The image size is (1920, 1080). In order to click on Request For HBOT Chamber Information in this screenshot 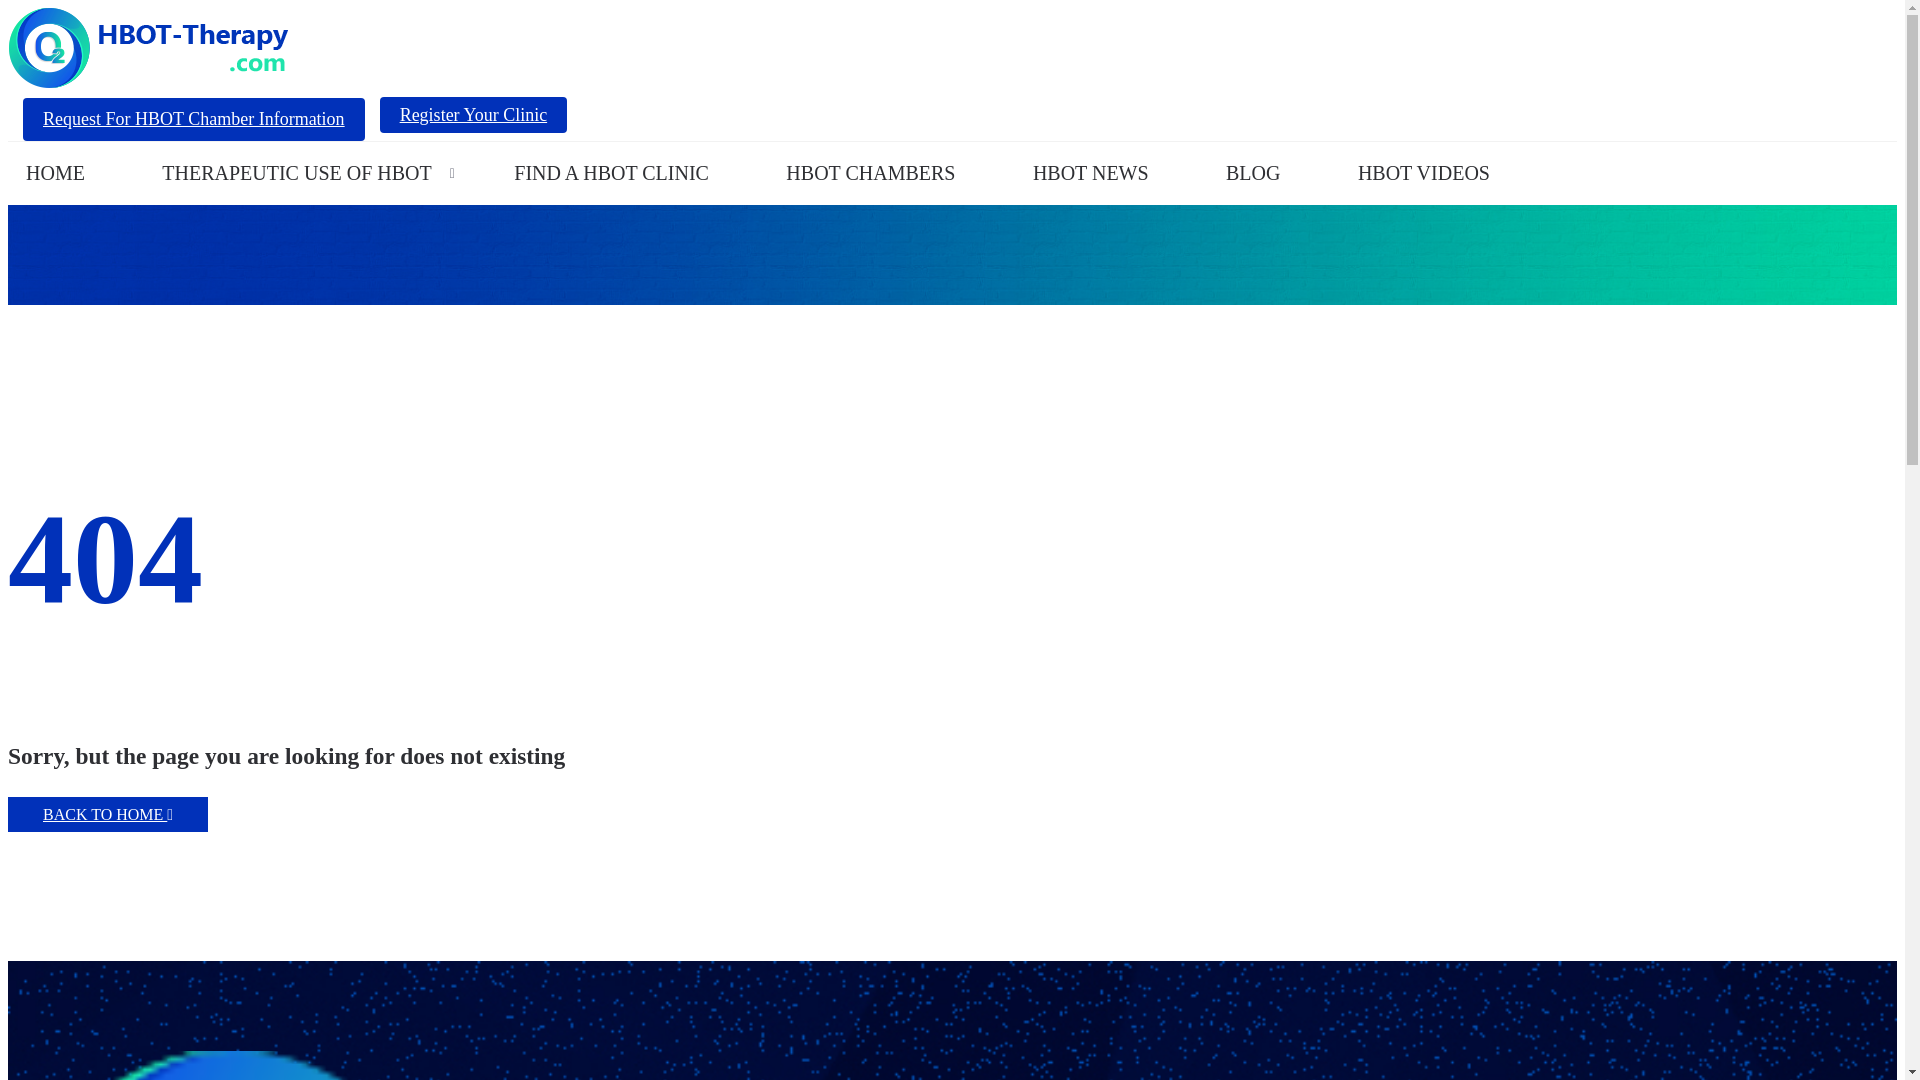, I will do `click(194, 120)`.